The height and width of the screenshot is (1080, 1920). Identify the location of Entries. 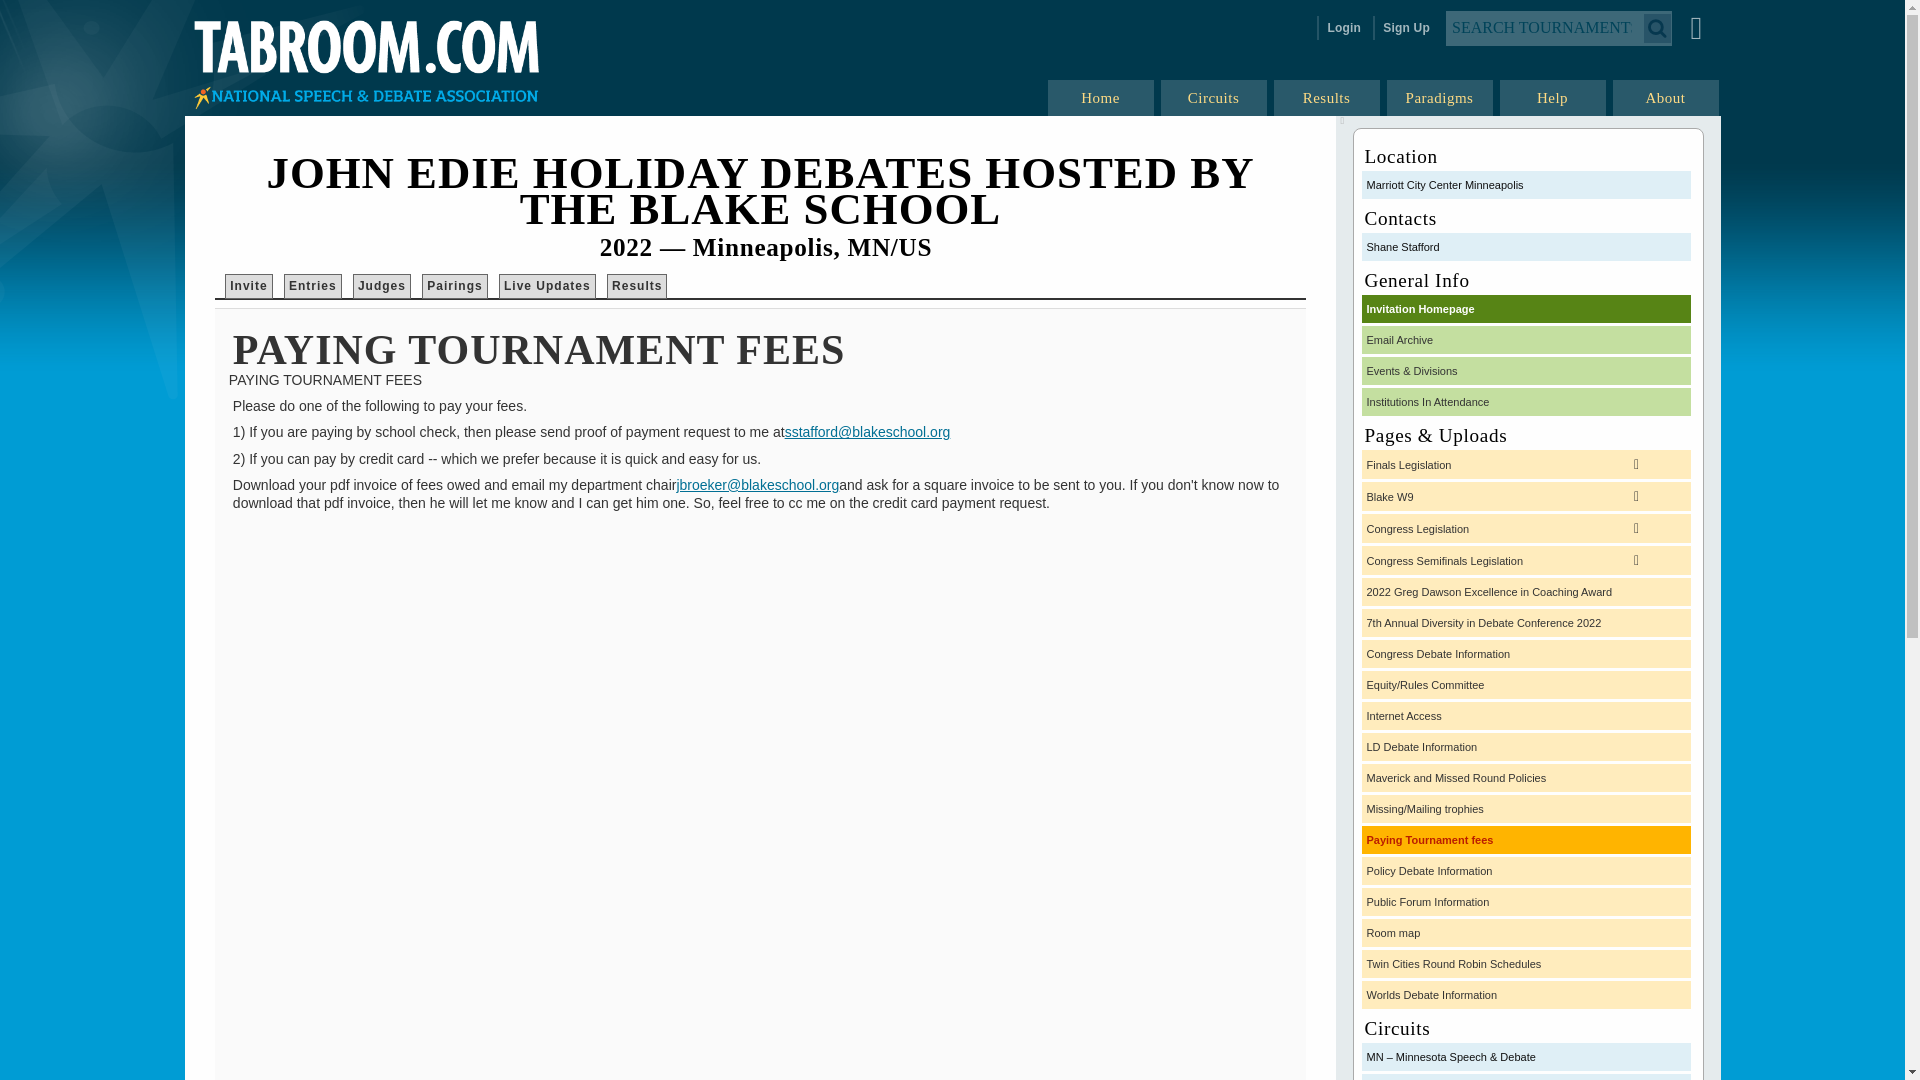
(313, 286).